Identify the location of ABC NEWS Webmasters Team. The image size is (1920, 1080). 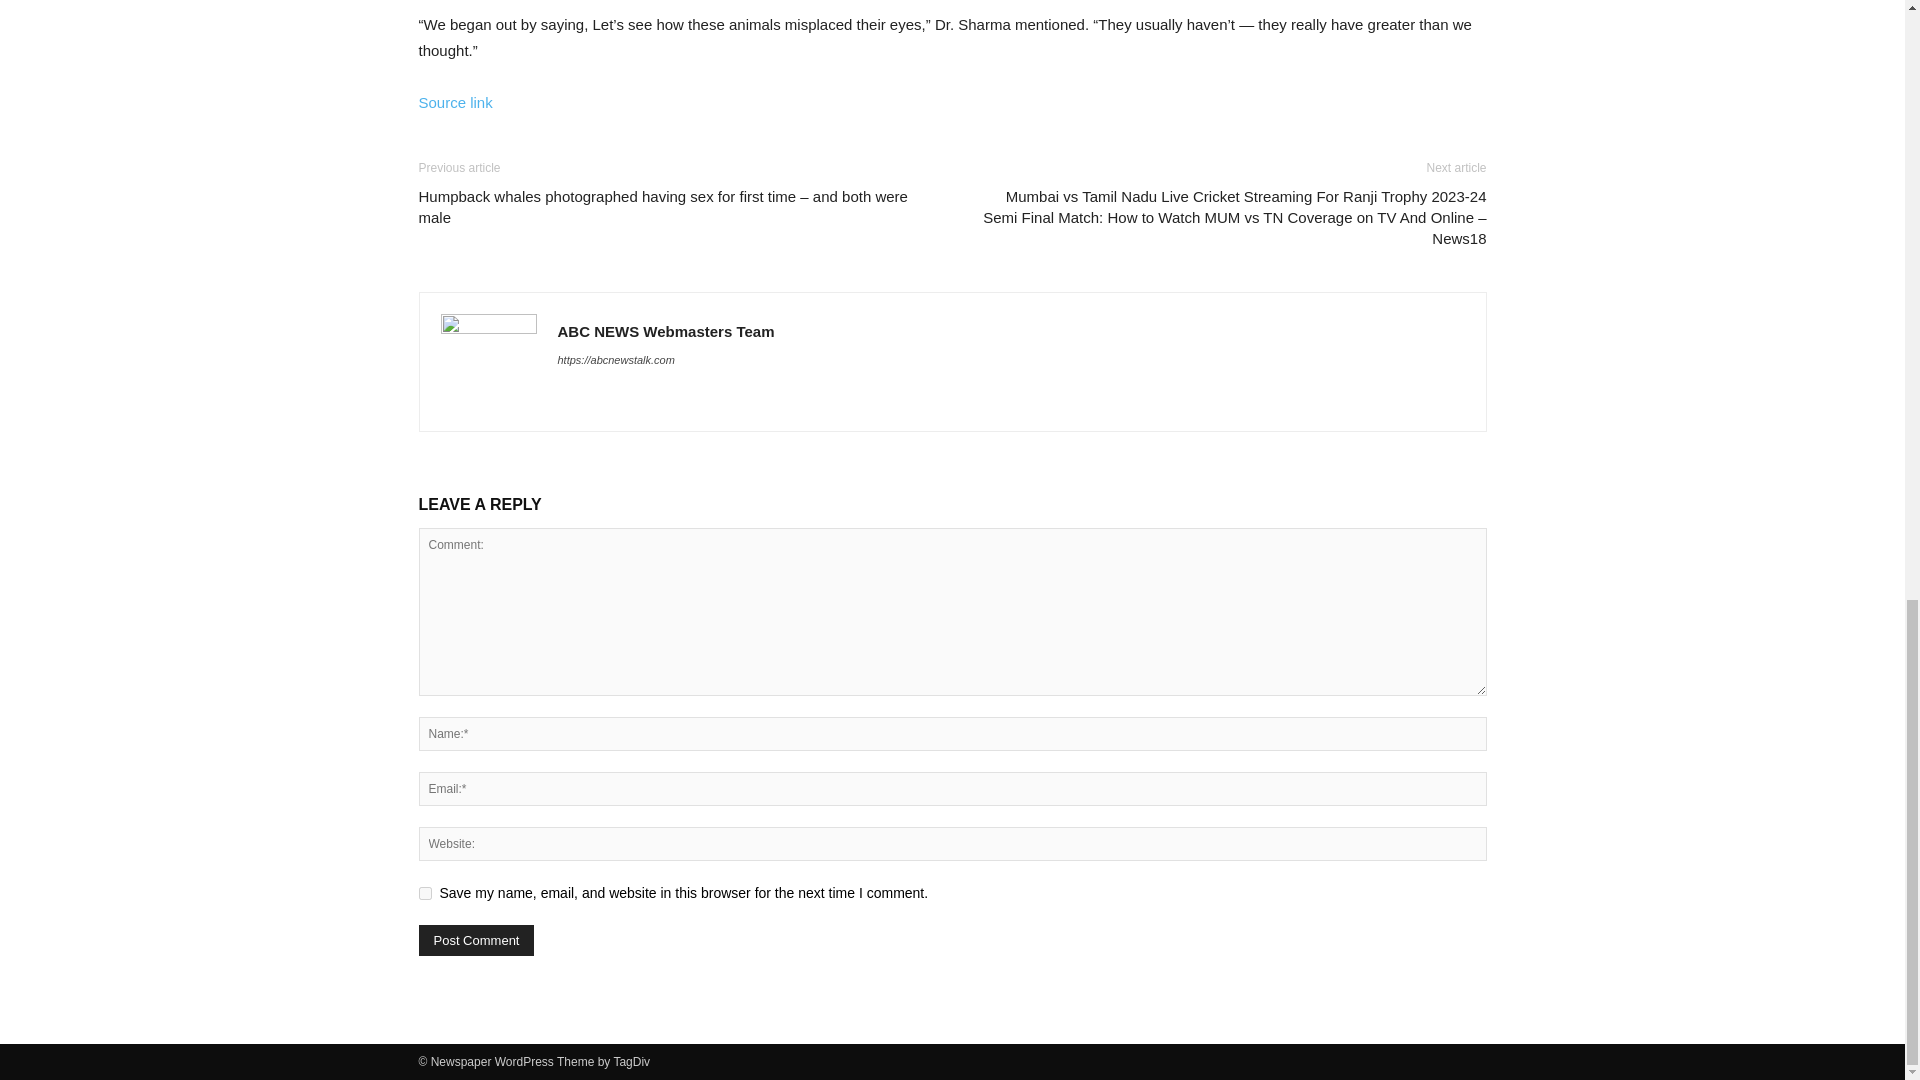
(666, 331).